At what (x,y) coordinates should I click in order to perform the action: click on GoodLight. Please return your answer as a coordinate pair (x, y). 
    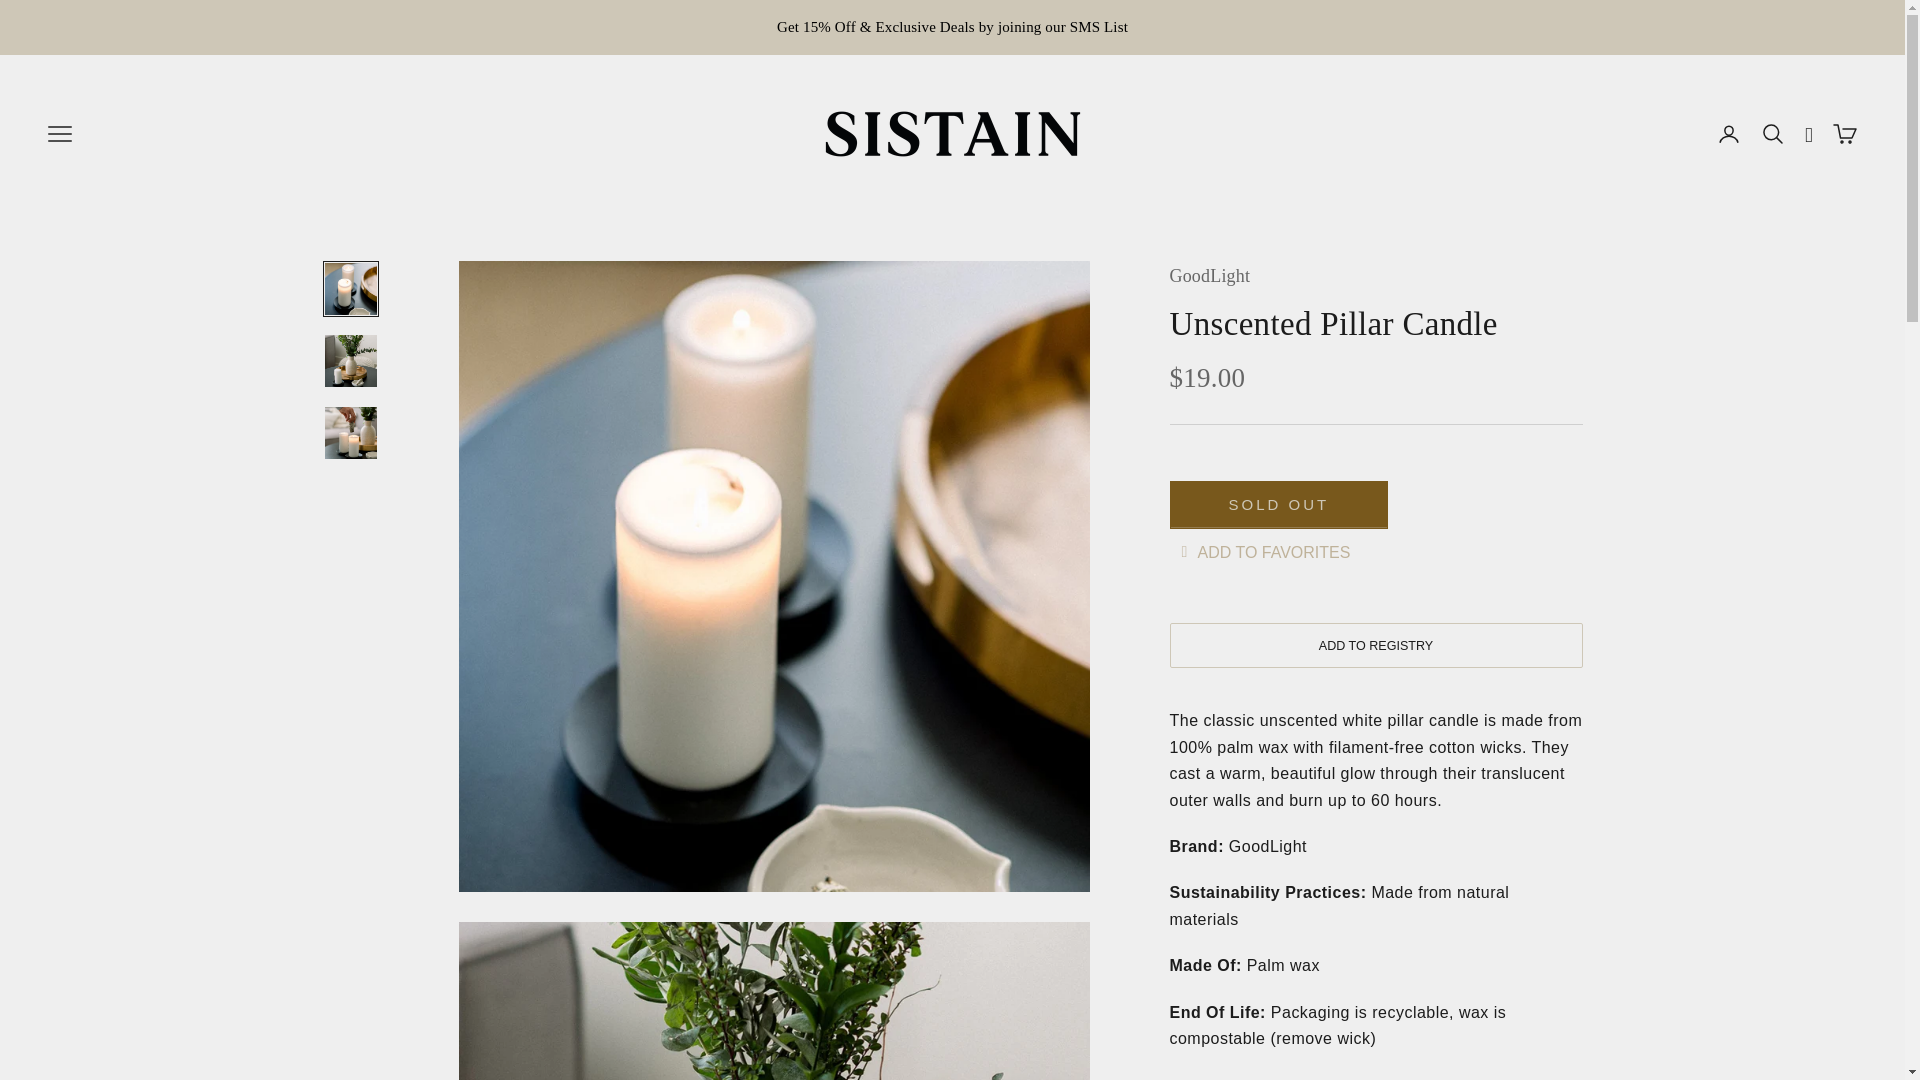
    Looking at the image, I should click on (1210, 276).